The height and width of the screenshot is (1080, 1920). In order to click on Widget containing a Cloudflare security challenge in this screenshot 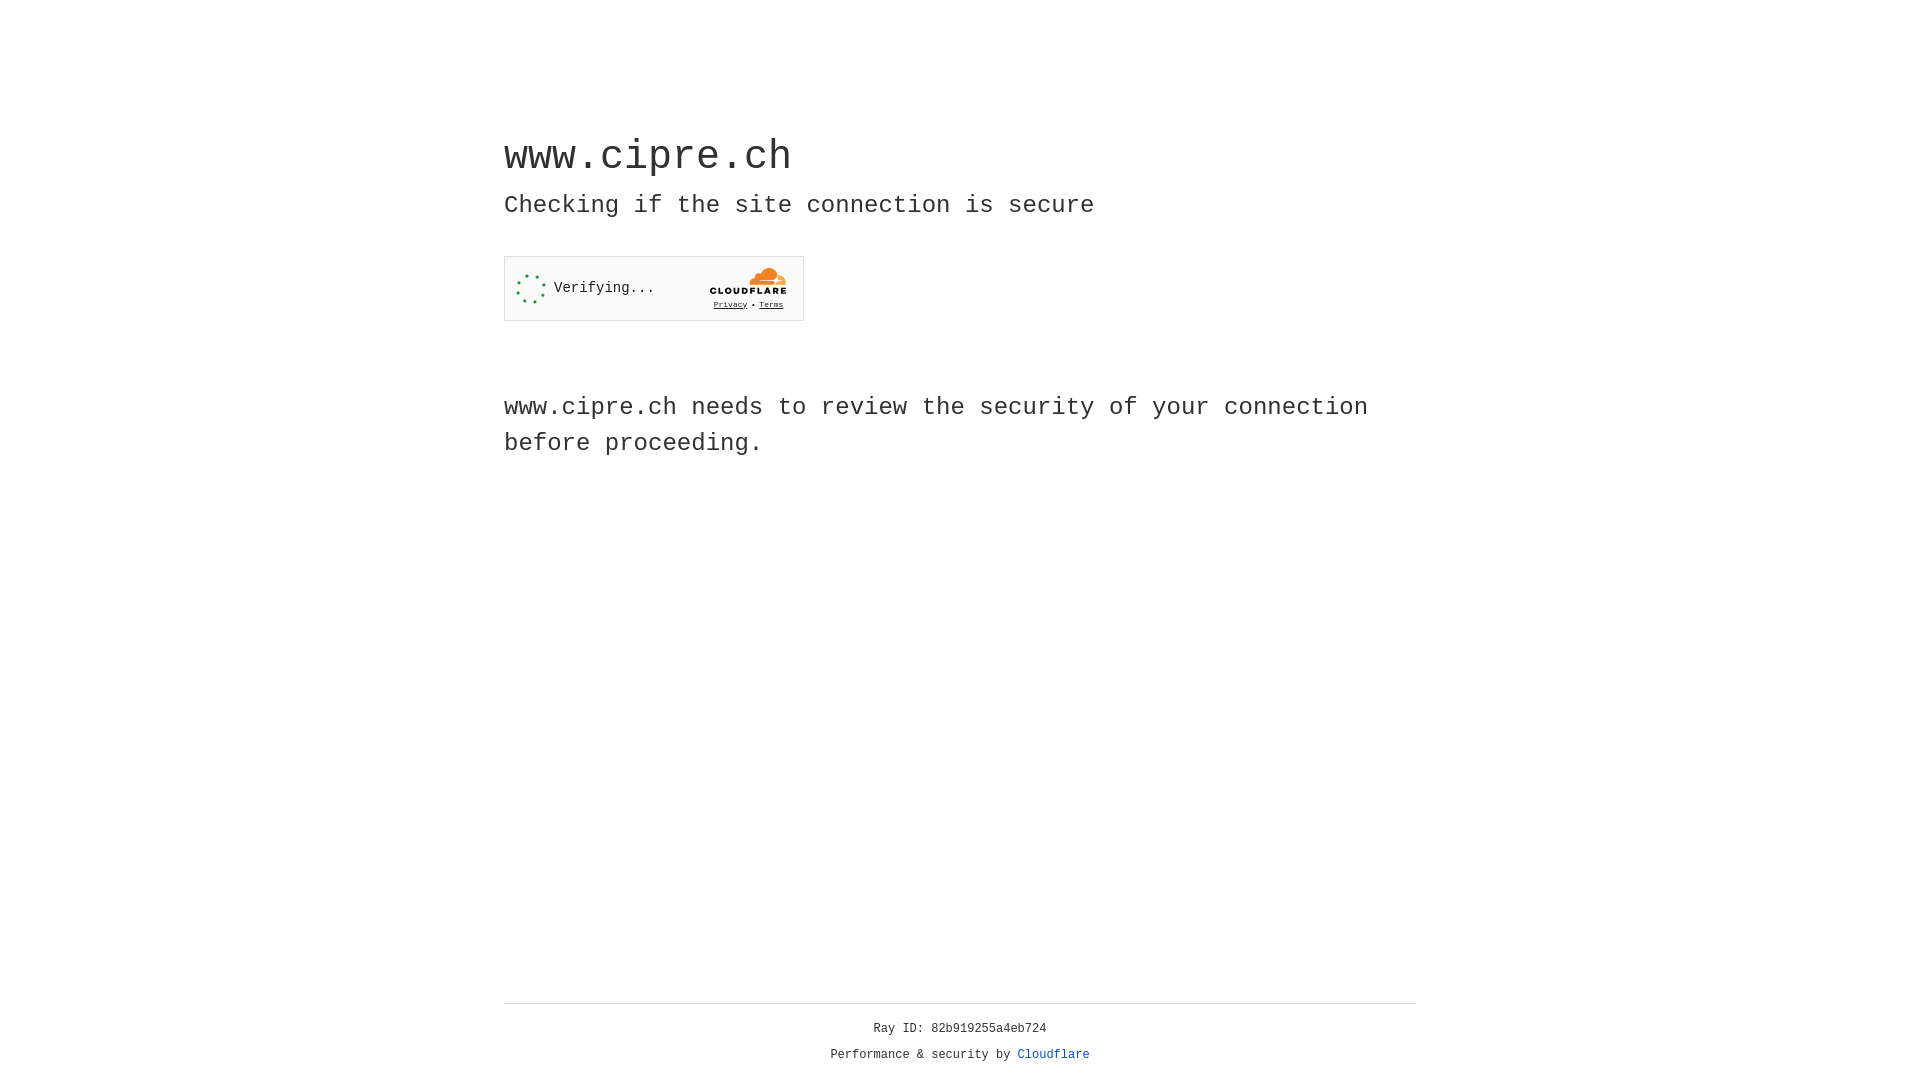, I will do `click(654, 288)`.